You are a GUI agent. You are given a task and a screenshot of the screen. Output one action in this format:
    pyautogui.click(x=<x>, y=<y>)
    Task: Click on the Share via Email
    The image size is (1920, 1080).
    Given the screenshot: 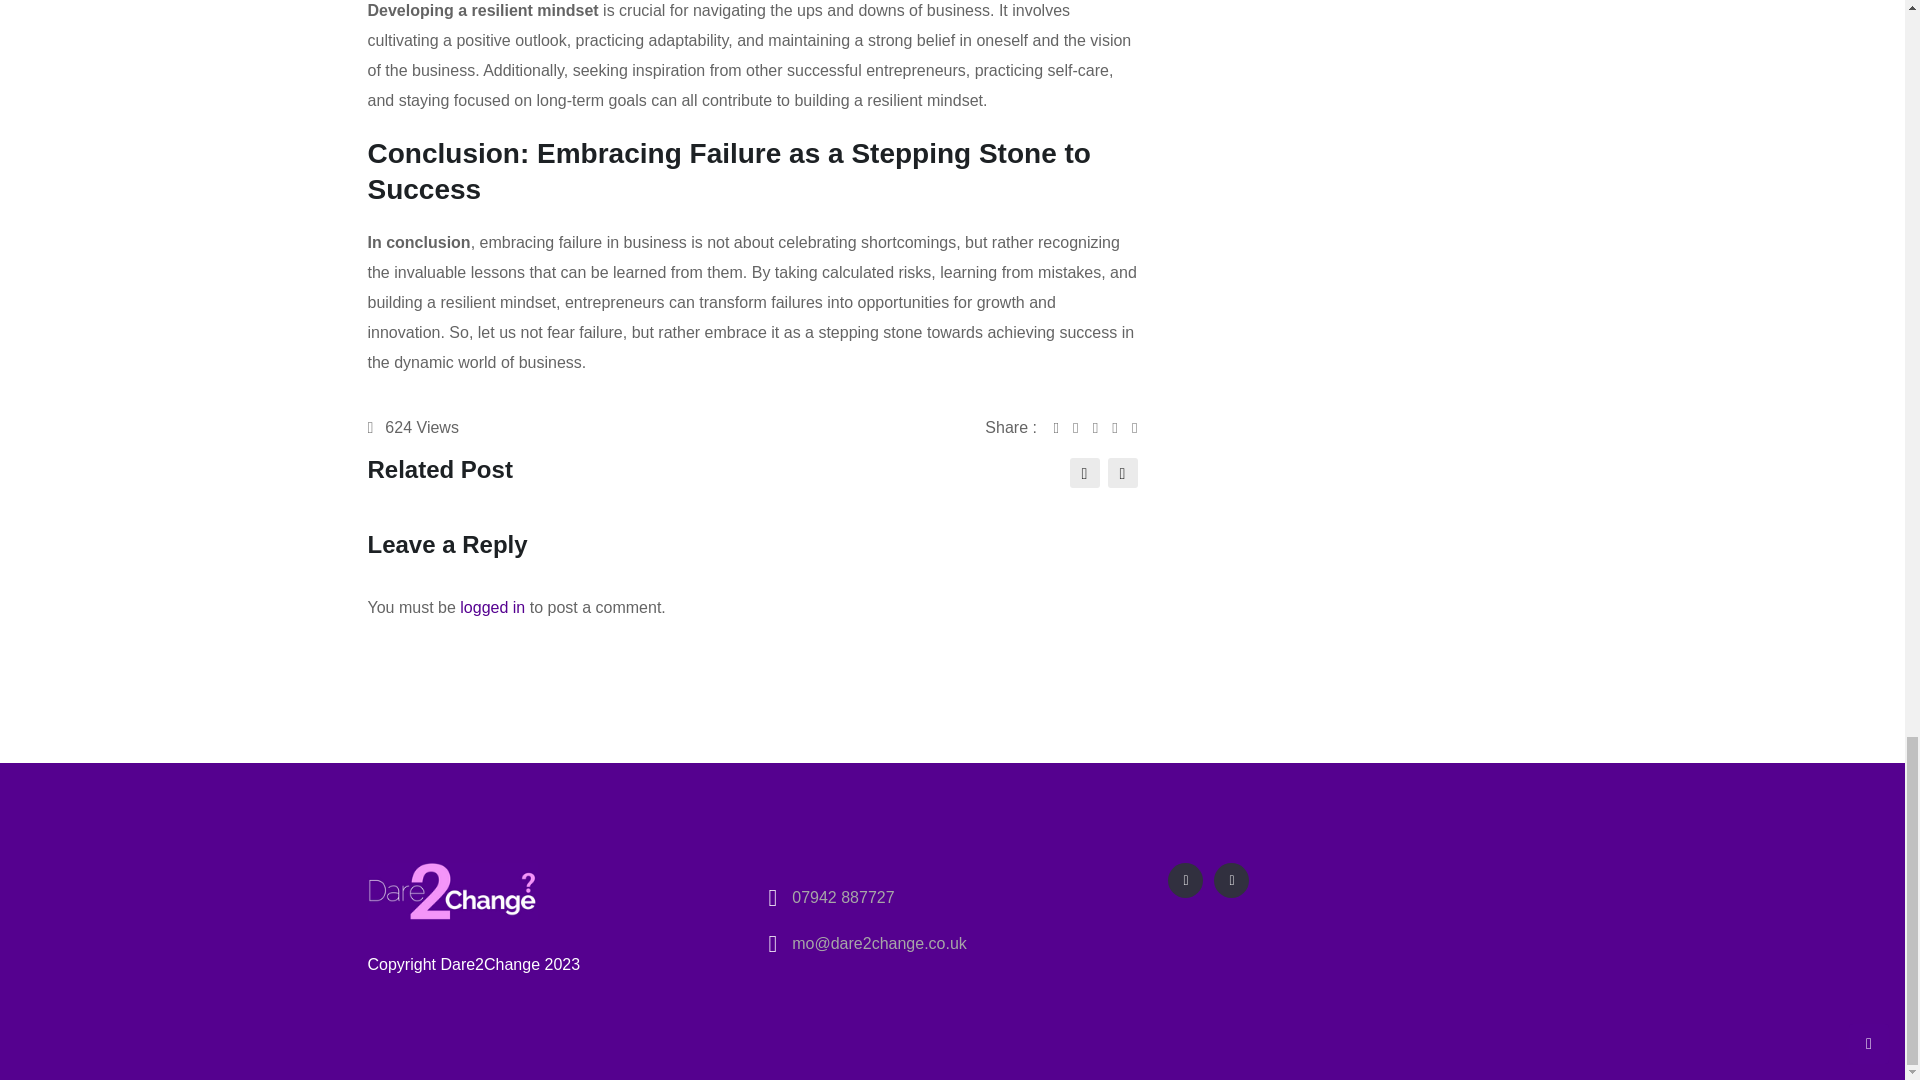 What is the action you would take?
    pyautogui.click(x=1122, y=428)
    